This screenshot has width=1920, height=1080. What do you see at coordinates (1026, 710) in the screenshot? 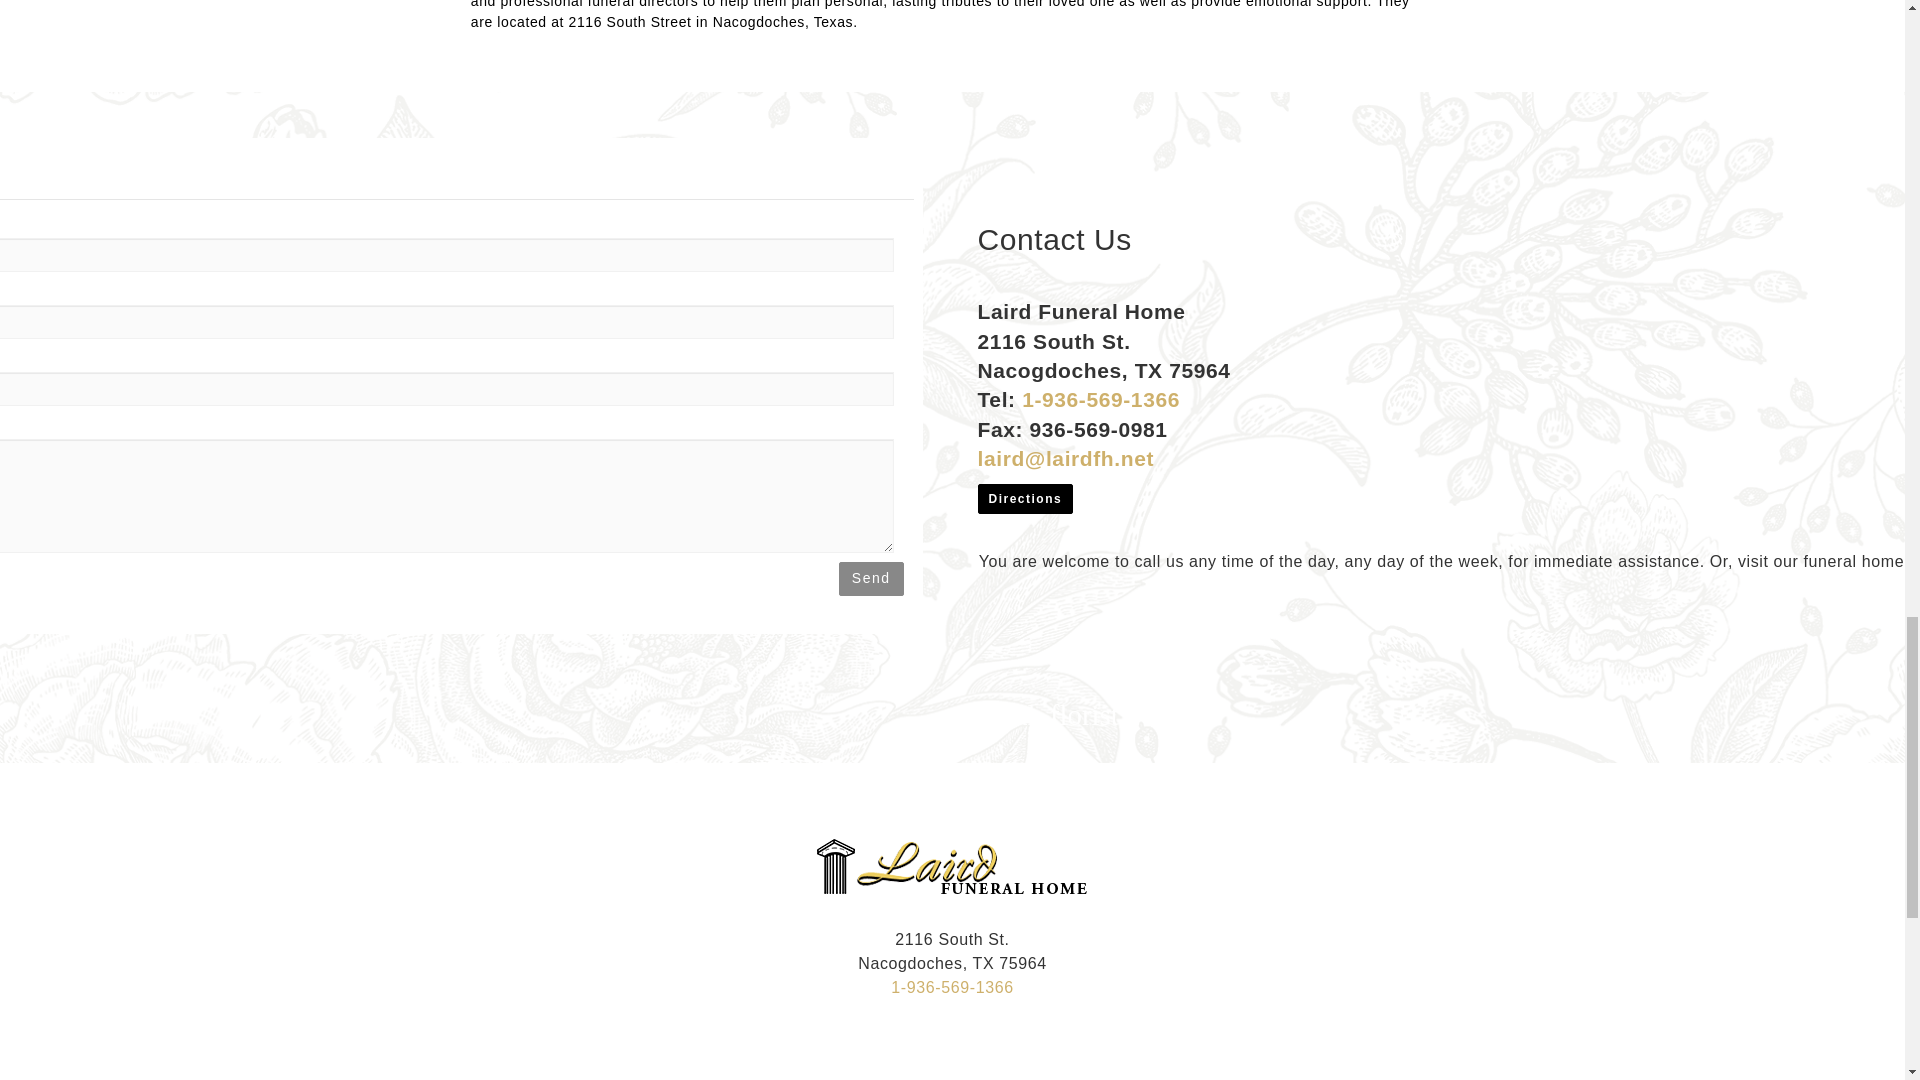
I see `Contact Us` at bounding box center [1026, 710].